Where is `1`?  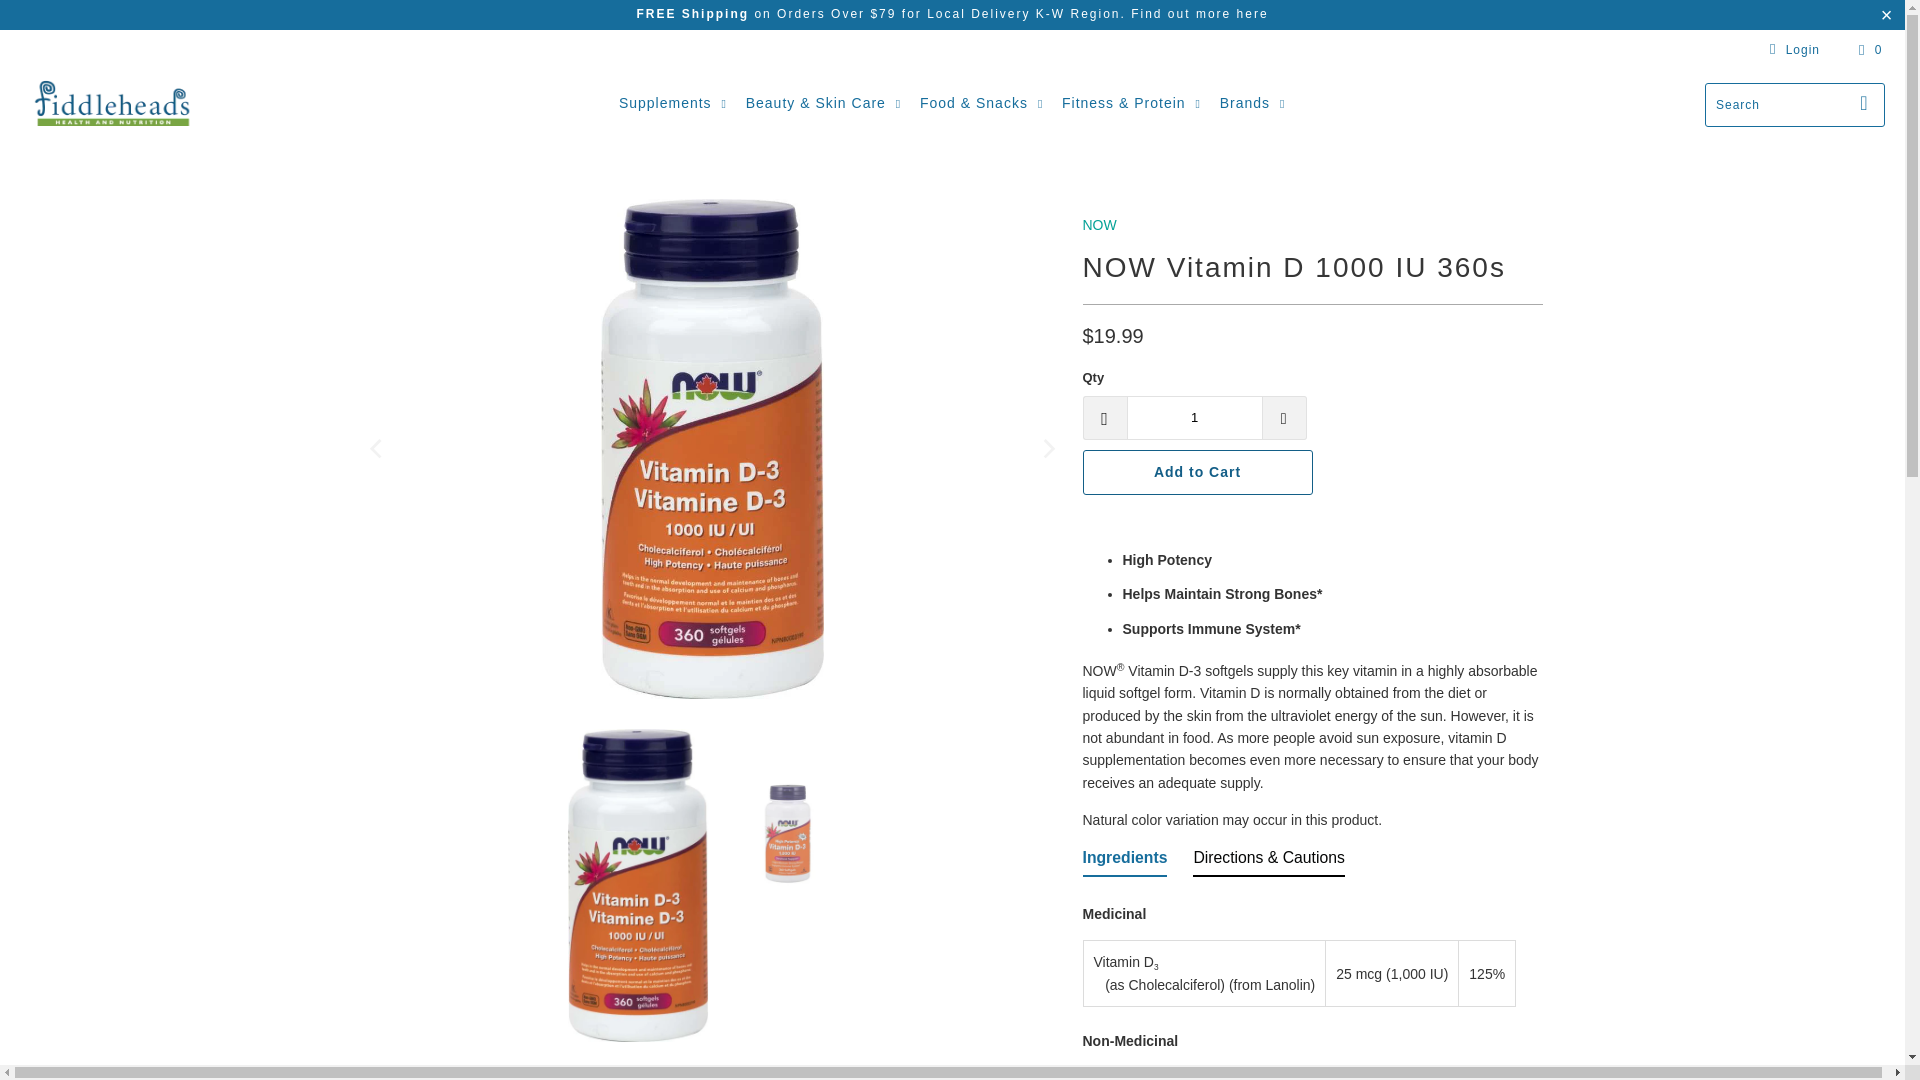 1 is located at coordinates (1193, 418).